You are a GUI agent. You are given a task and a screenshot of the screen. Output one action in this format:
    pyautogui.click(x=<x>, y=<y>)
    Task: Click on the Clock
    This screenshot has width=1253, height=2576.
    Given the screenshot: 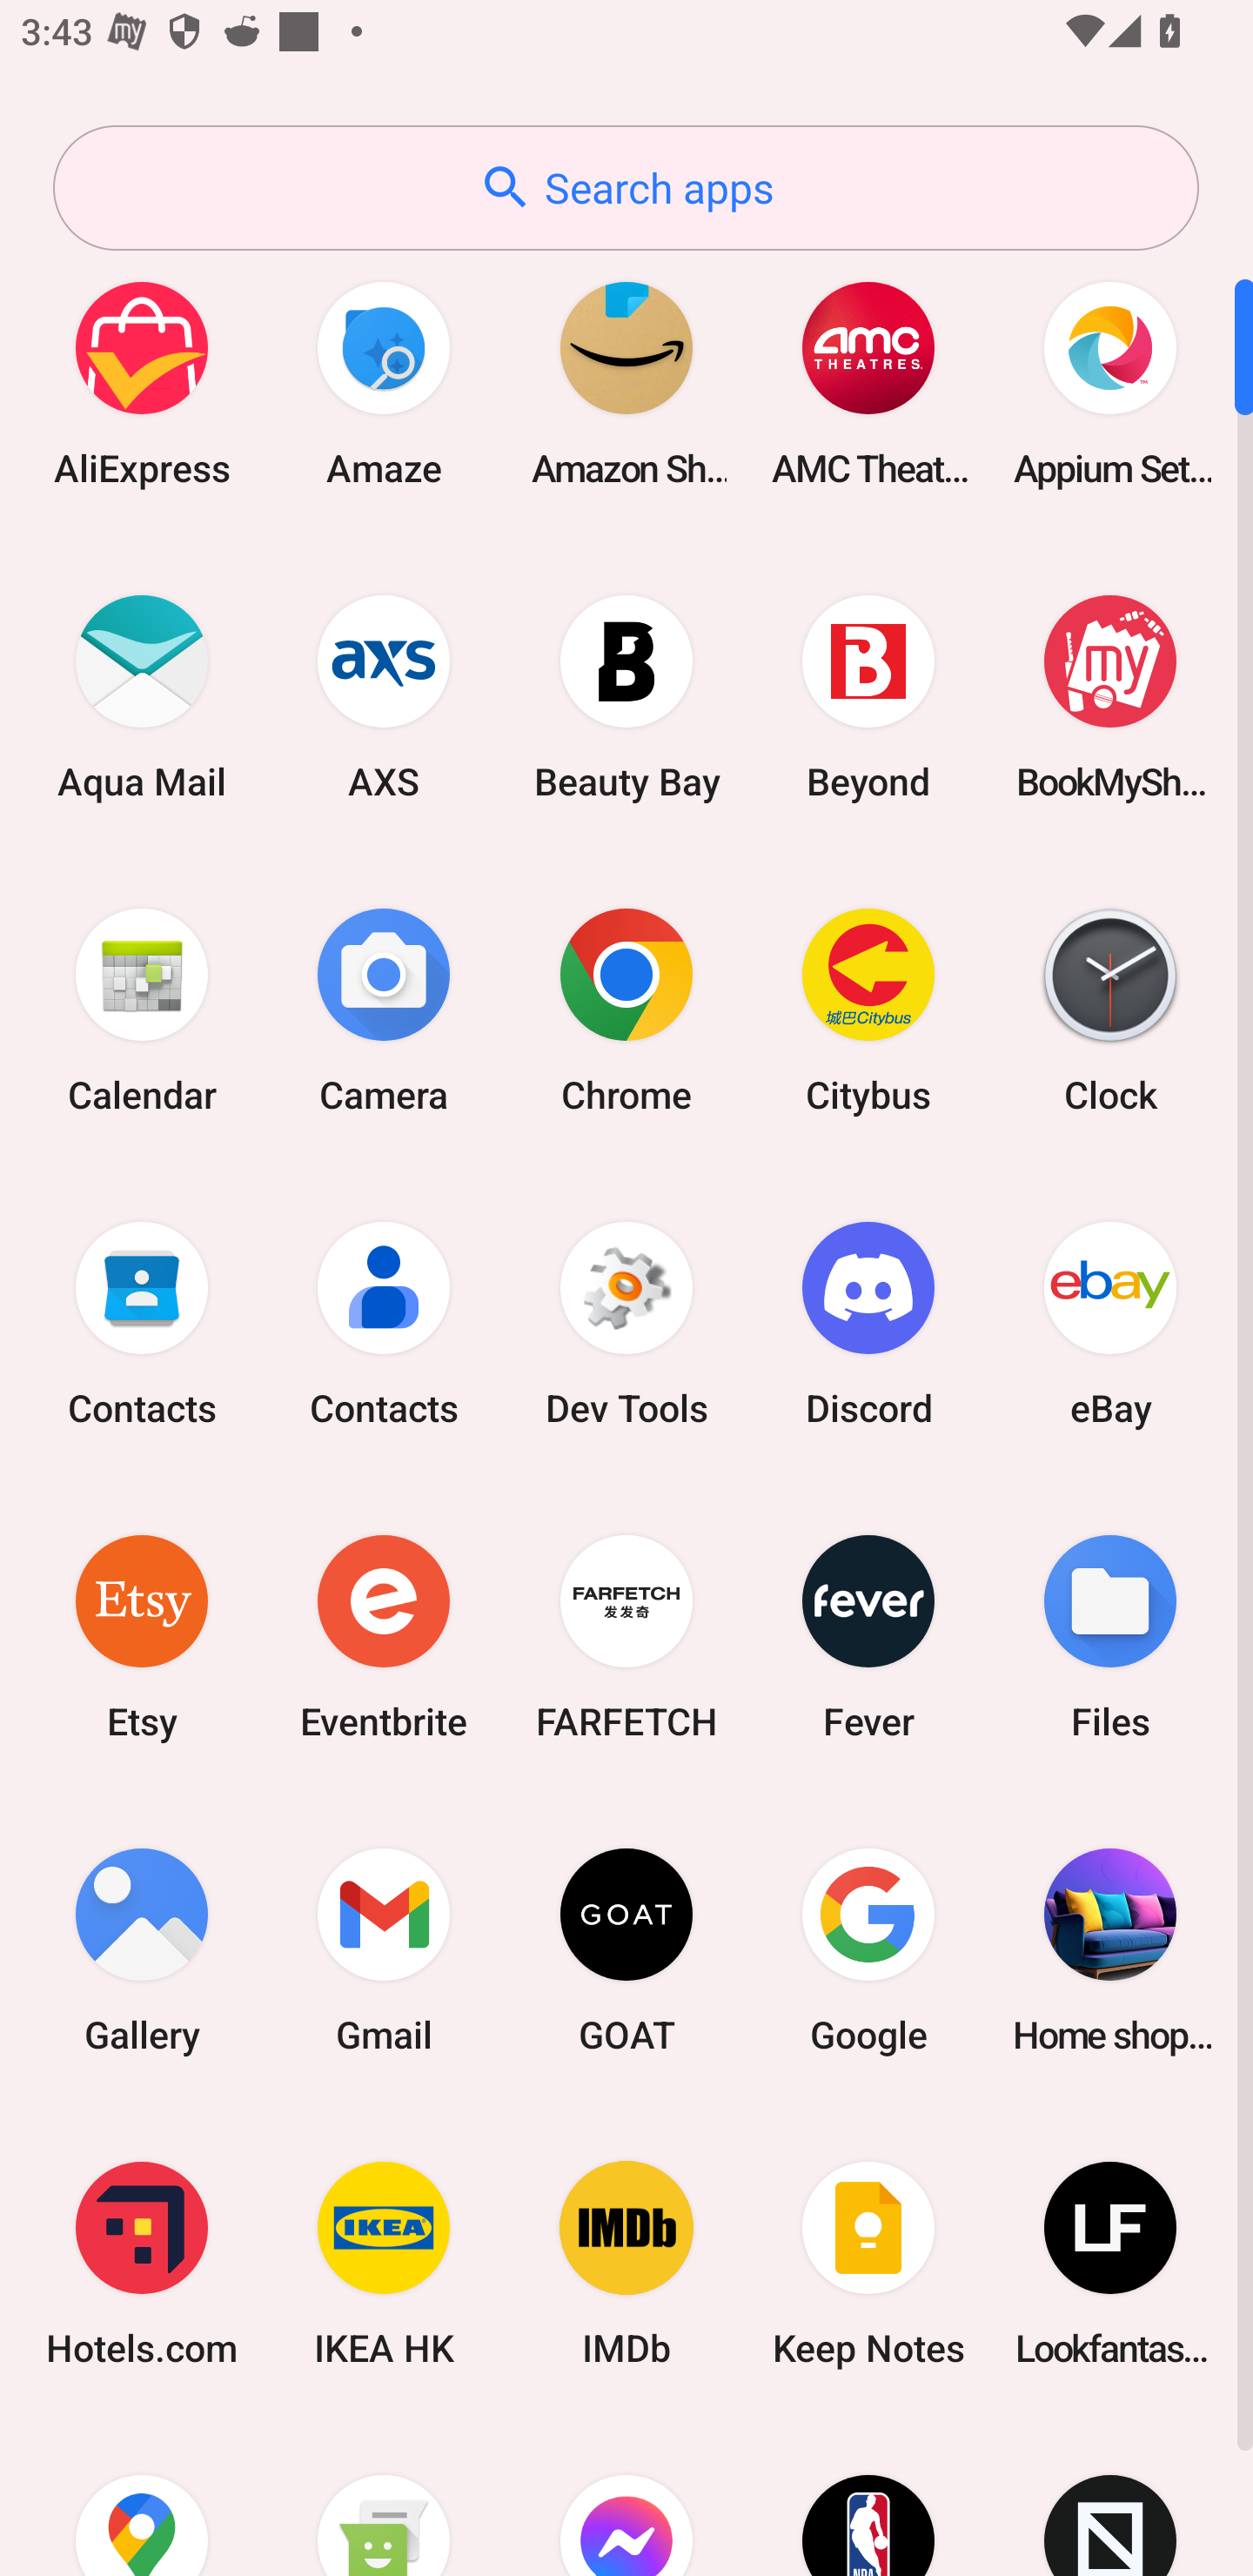 What is the action you would take?
    pyautogui.click(x=1110, y=1010)
    